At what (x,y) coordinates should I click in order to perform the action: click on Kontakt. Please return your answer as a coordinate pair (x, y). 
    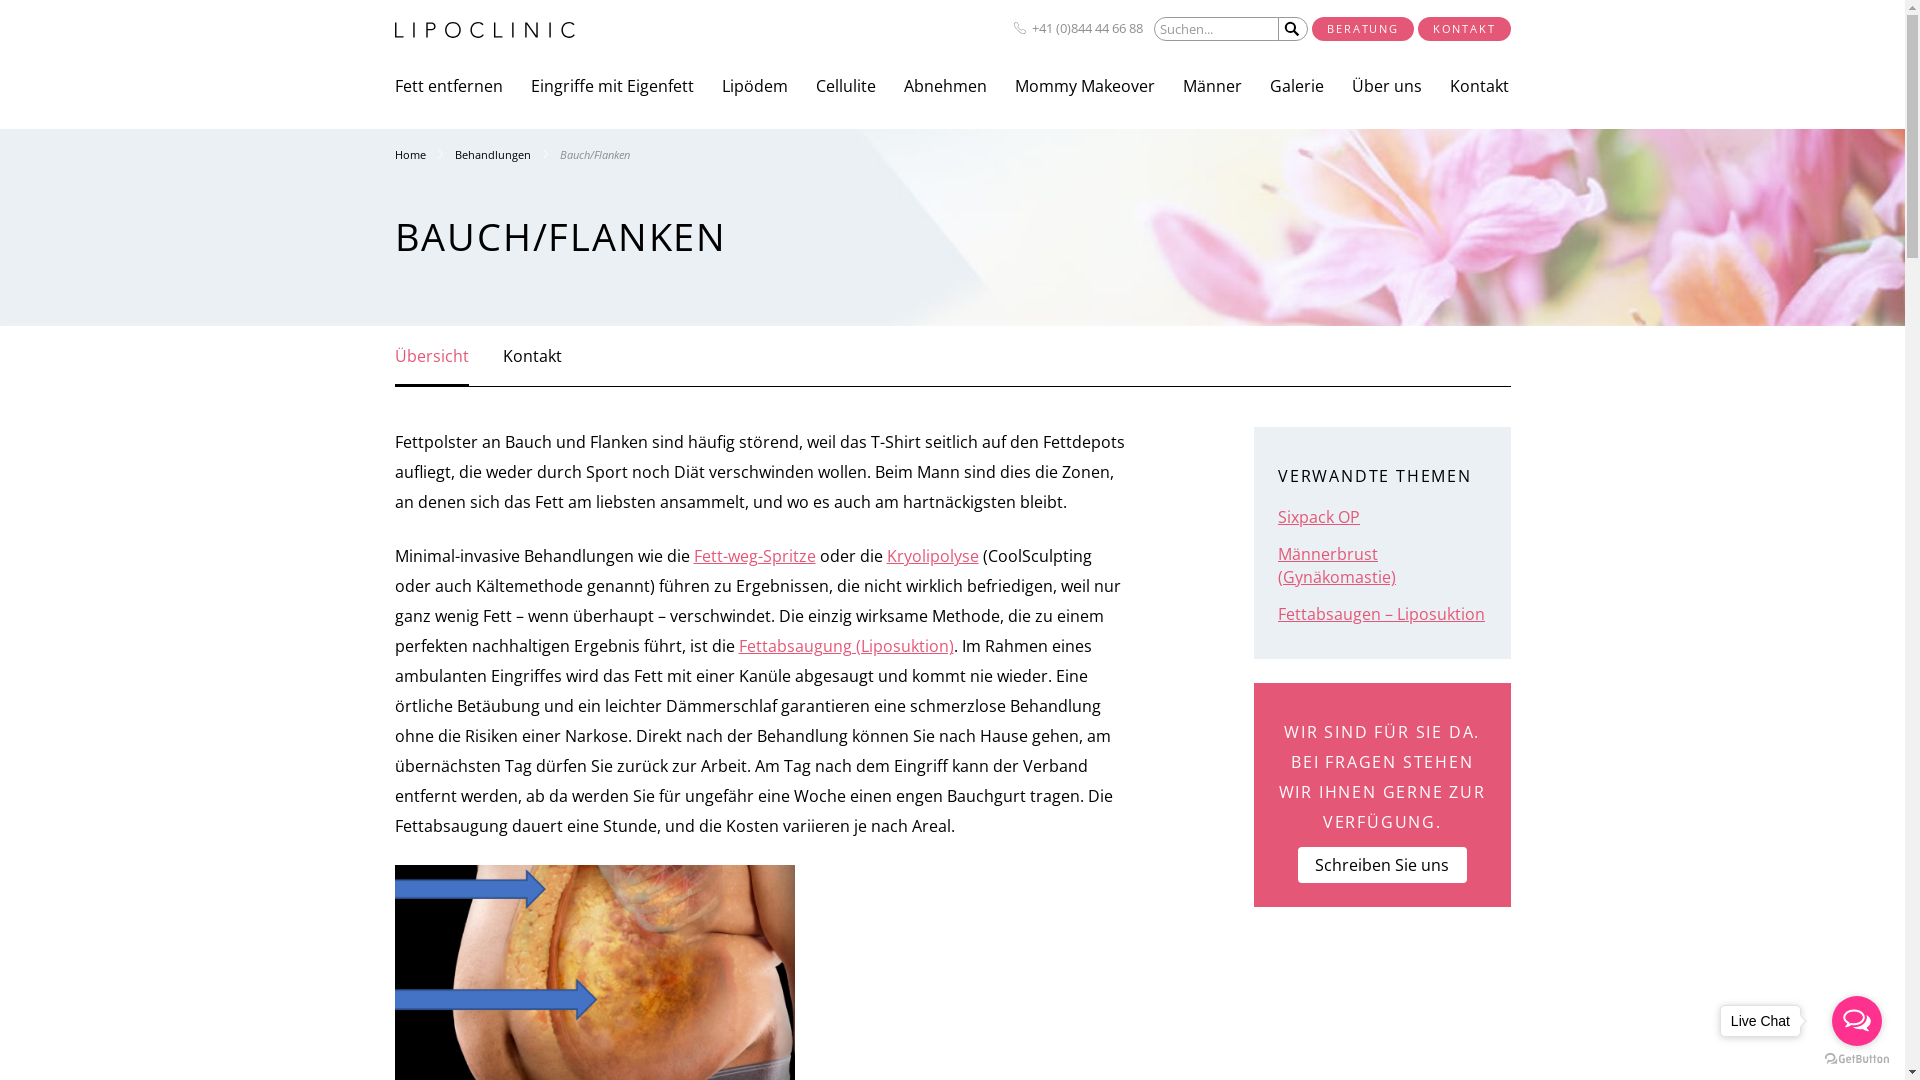
    Looking at the image, I should click on (532, 356).